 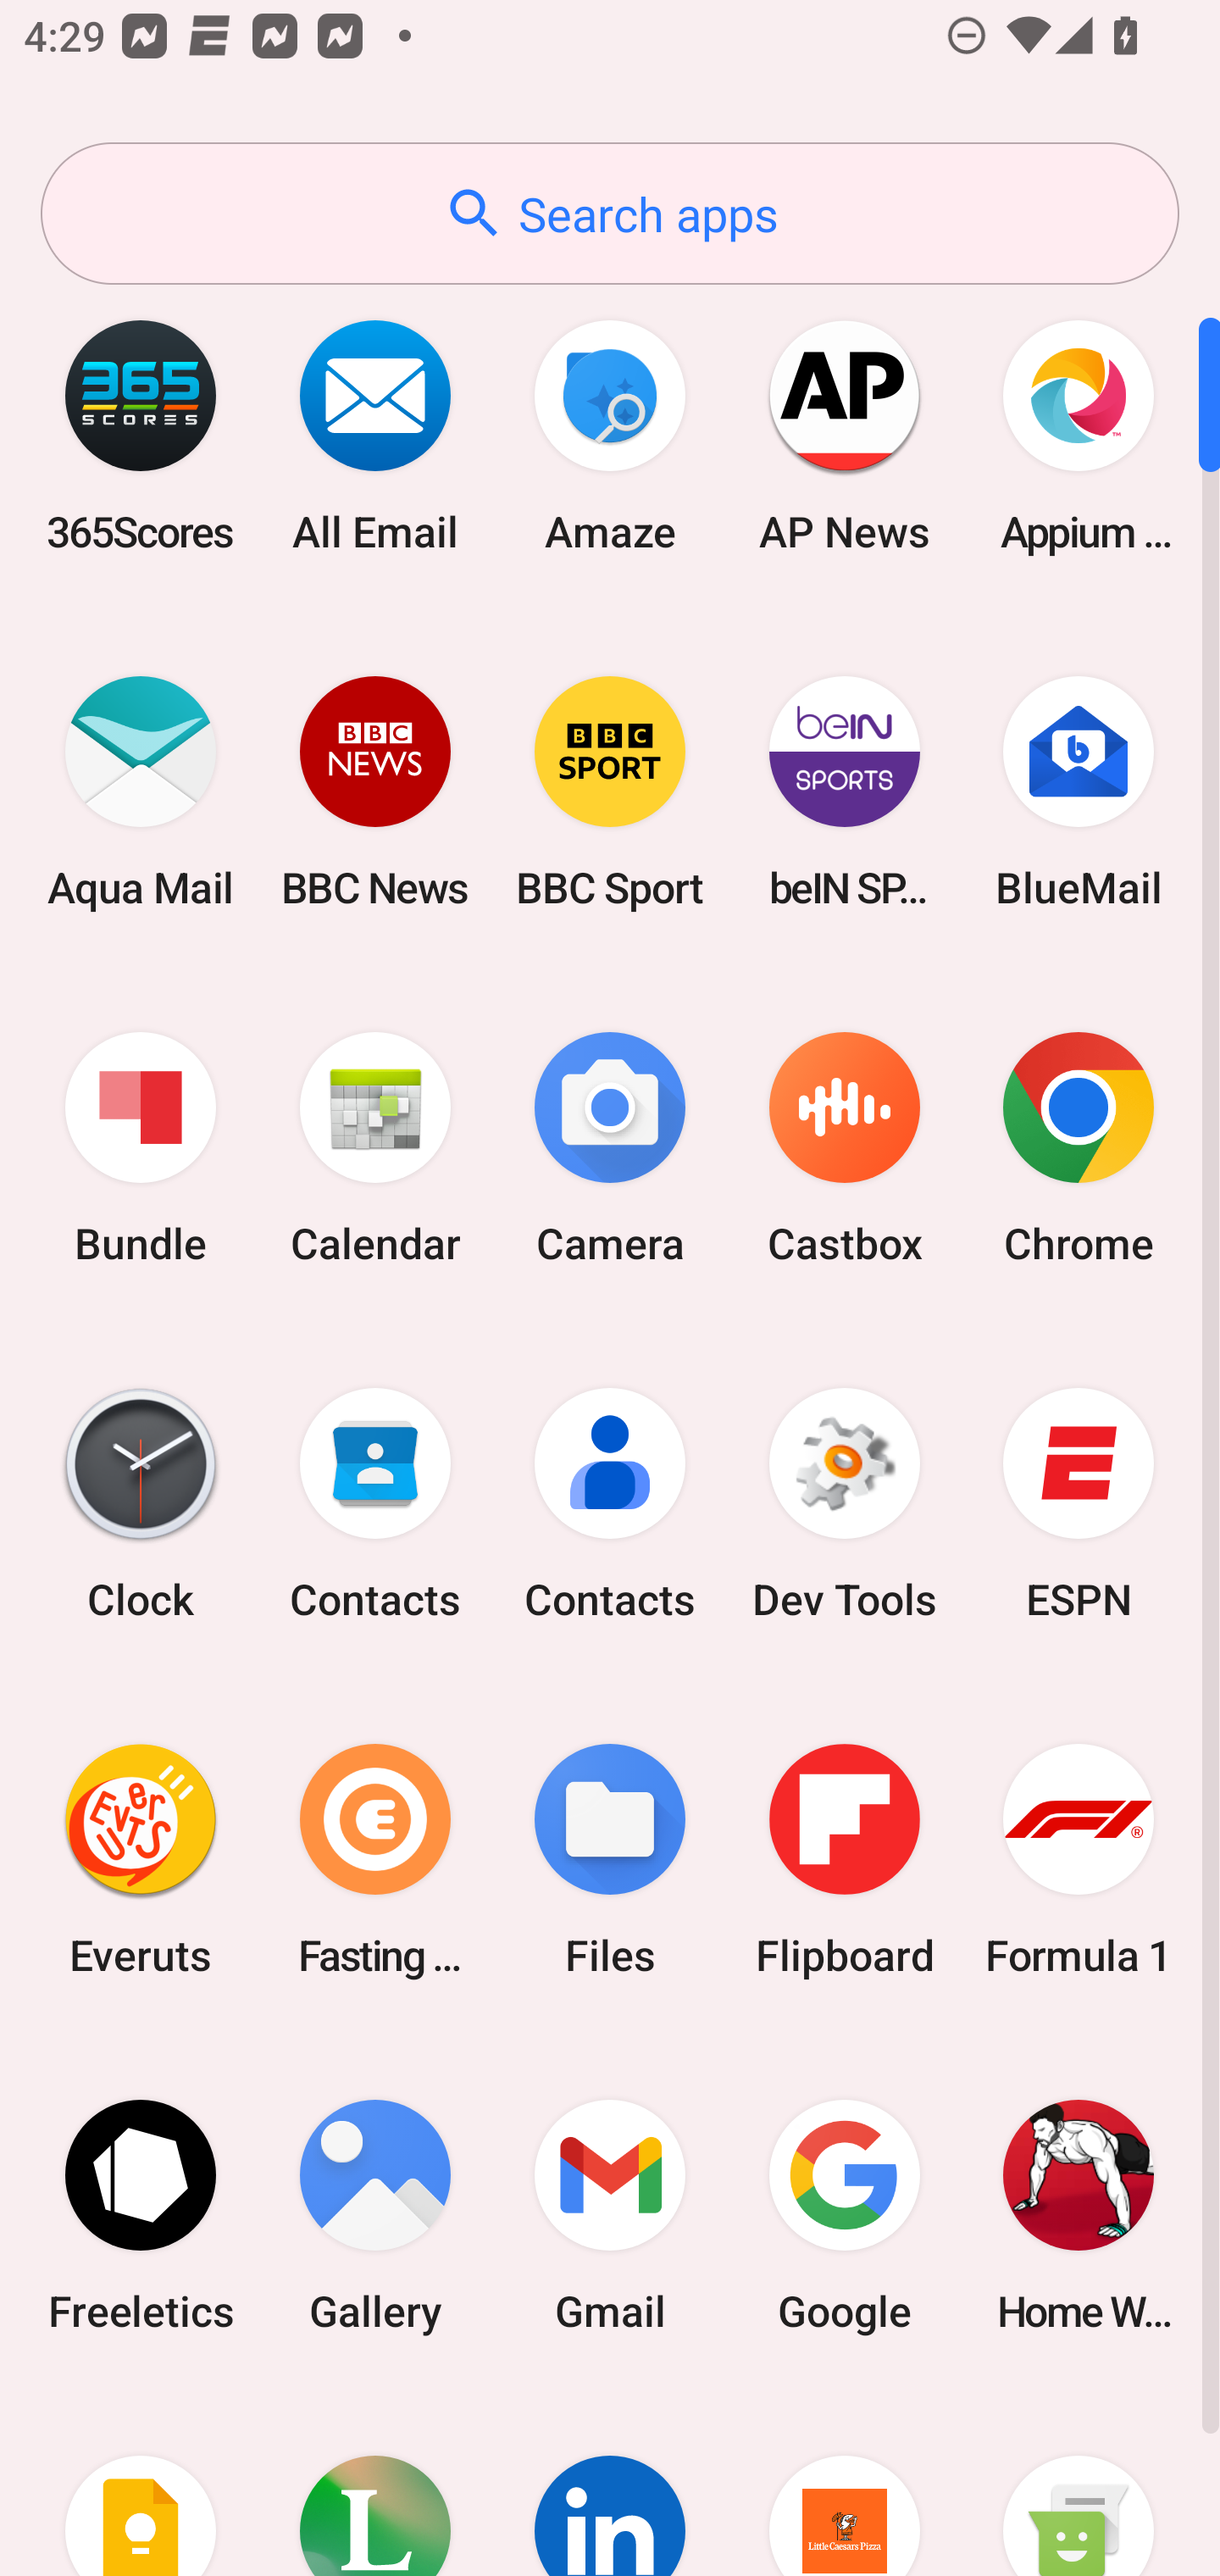 I want to click on   Search apps, so click(x=610, y=214).